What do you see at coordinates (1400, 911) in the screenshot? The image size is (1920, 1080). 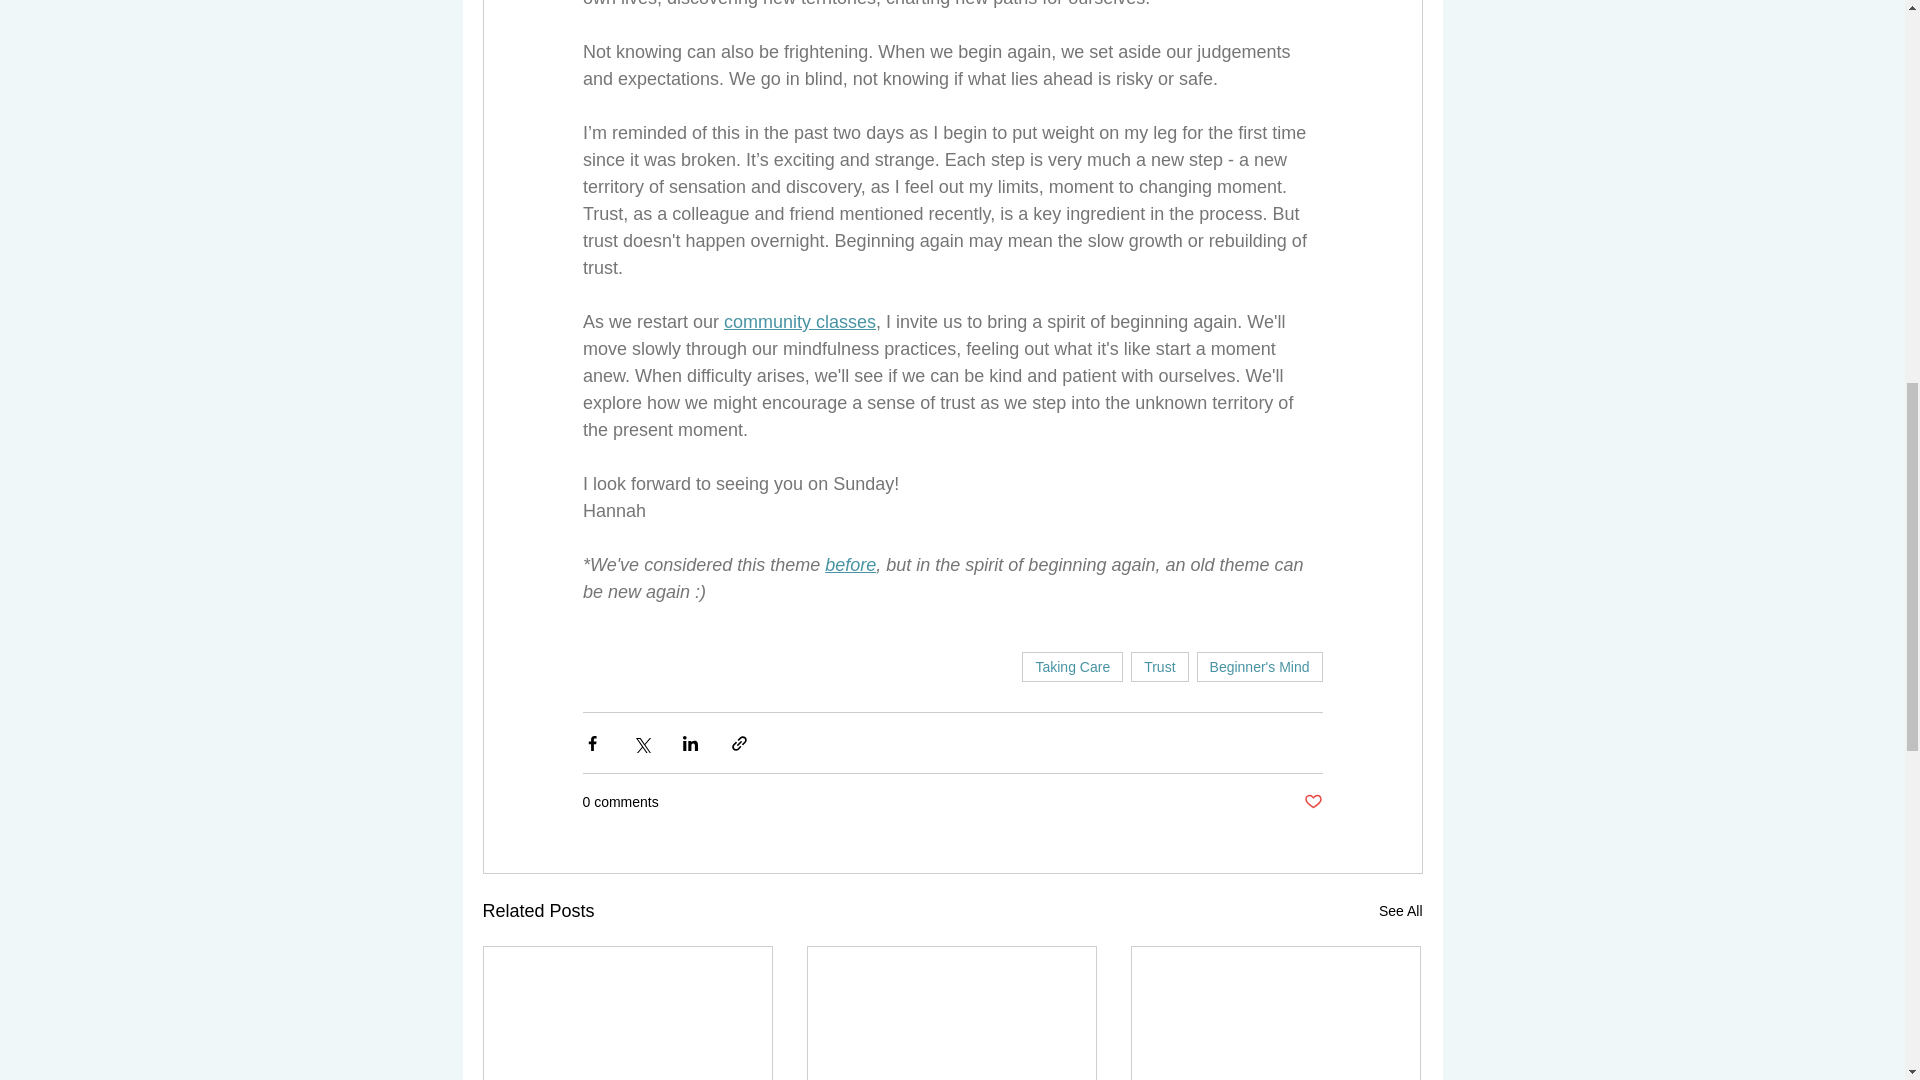 I see `See All` at bounding box center [1400, 911].